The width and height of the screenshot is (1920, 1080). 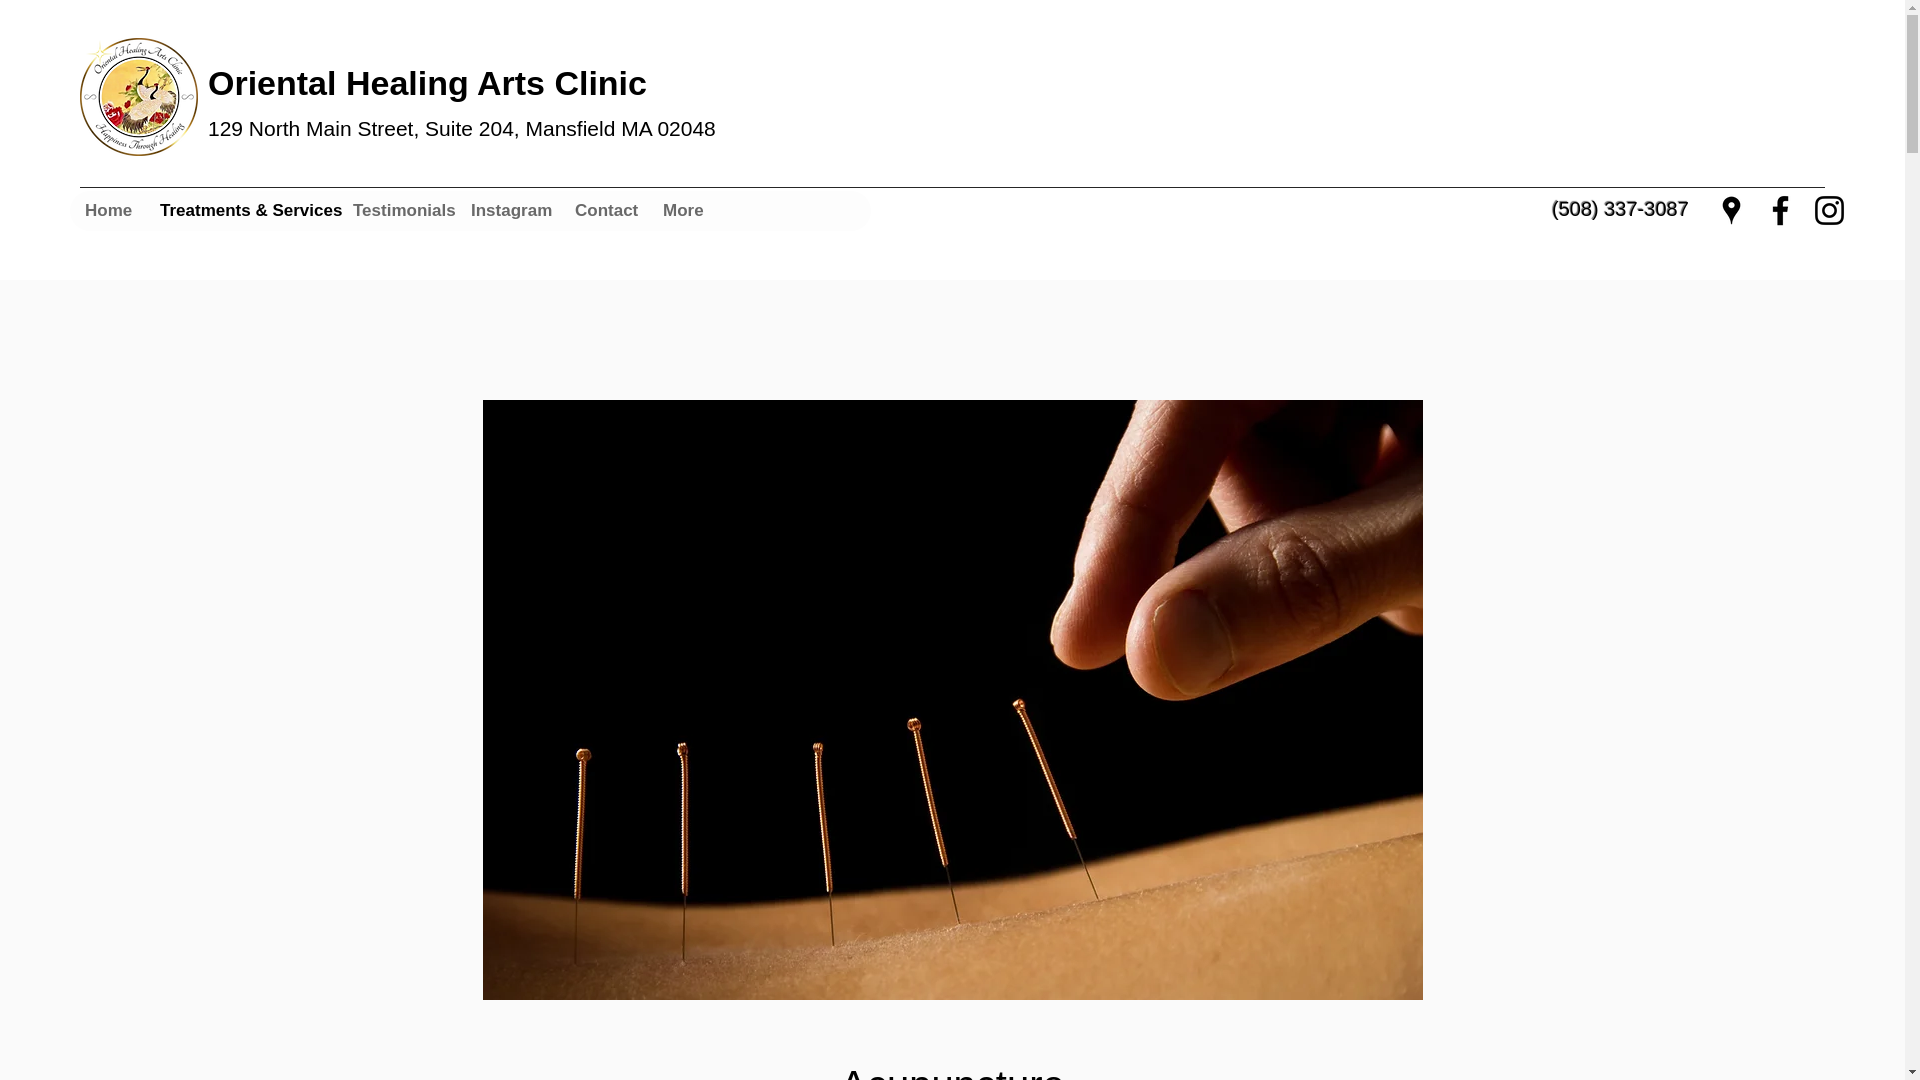 I want to click on Testimonials, so click(x=396, y=211).